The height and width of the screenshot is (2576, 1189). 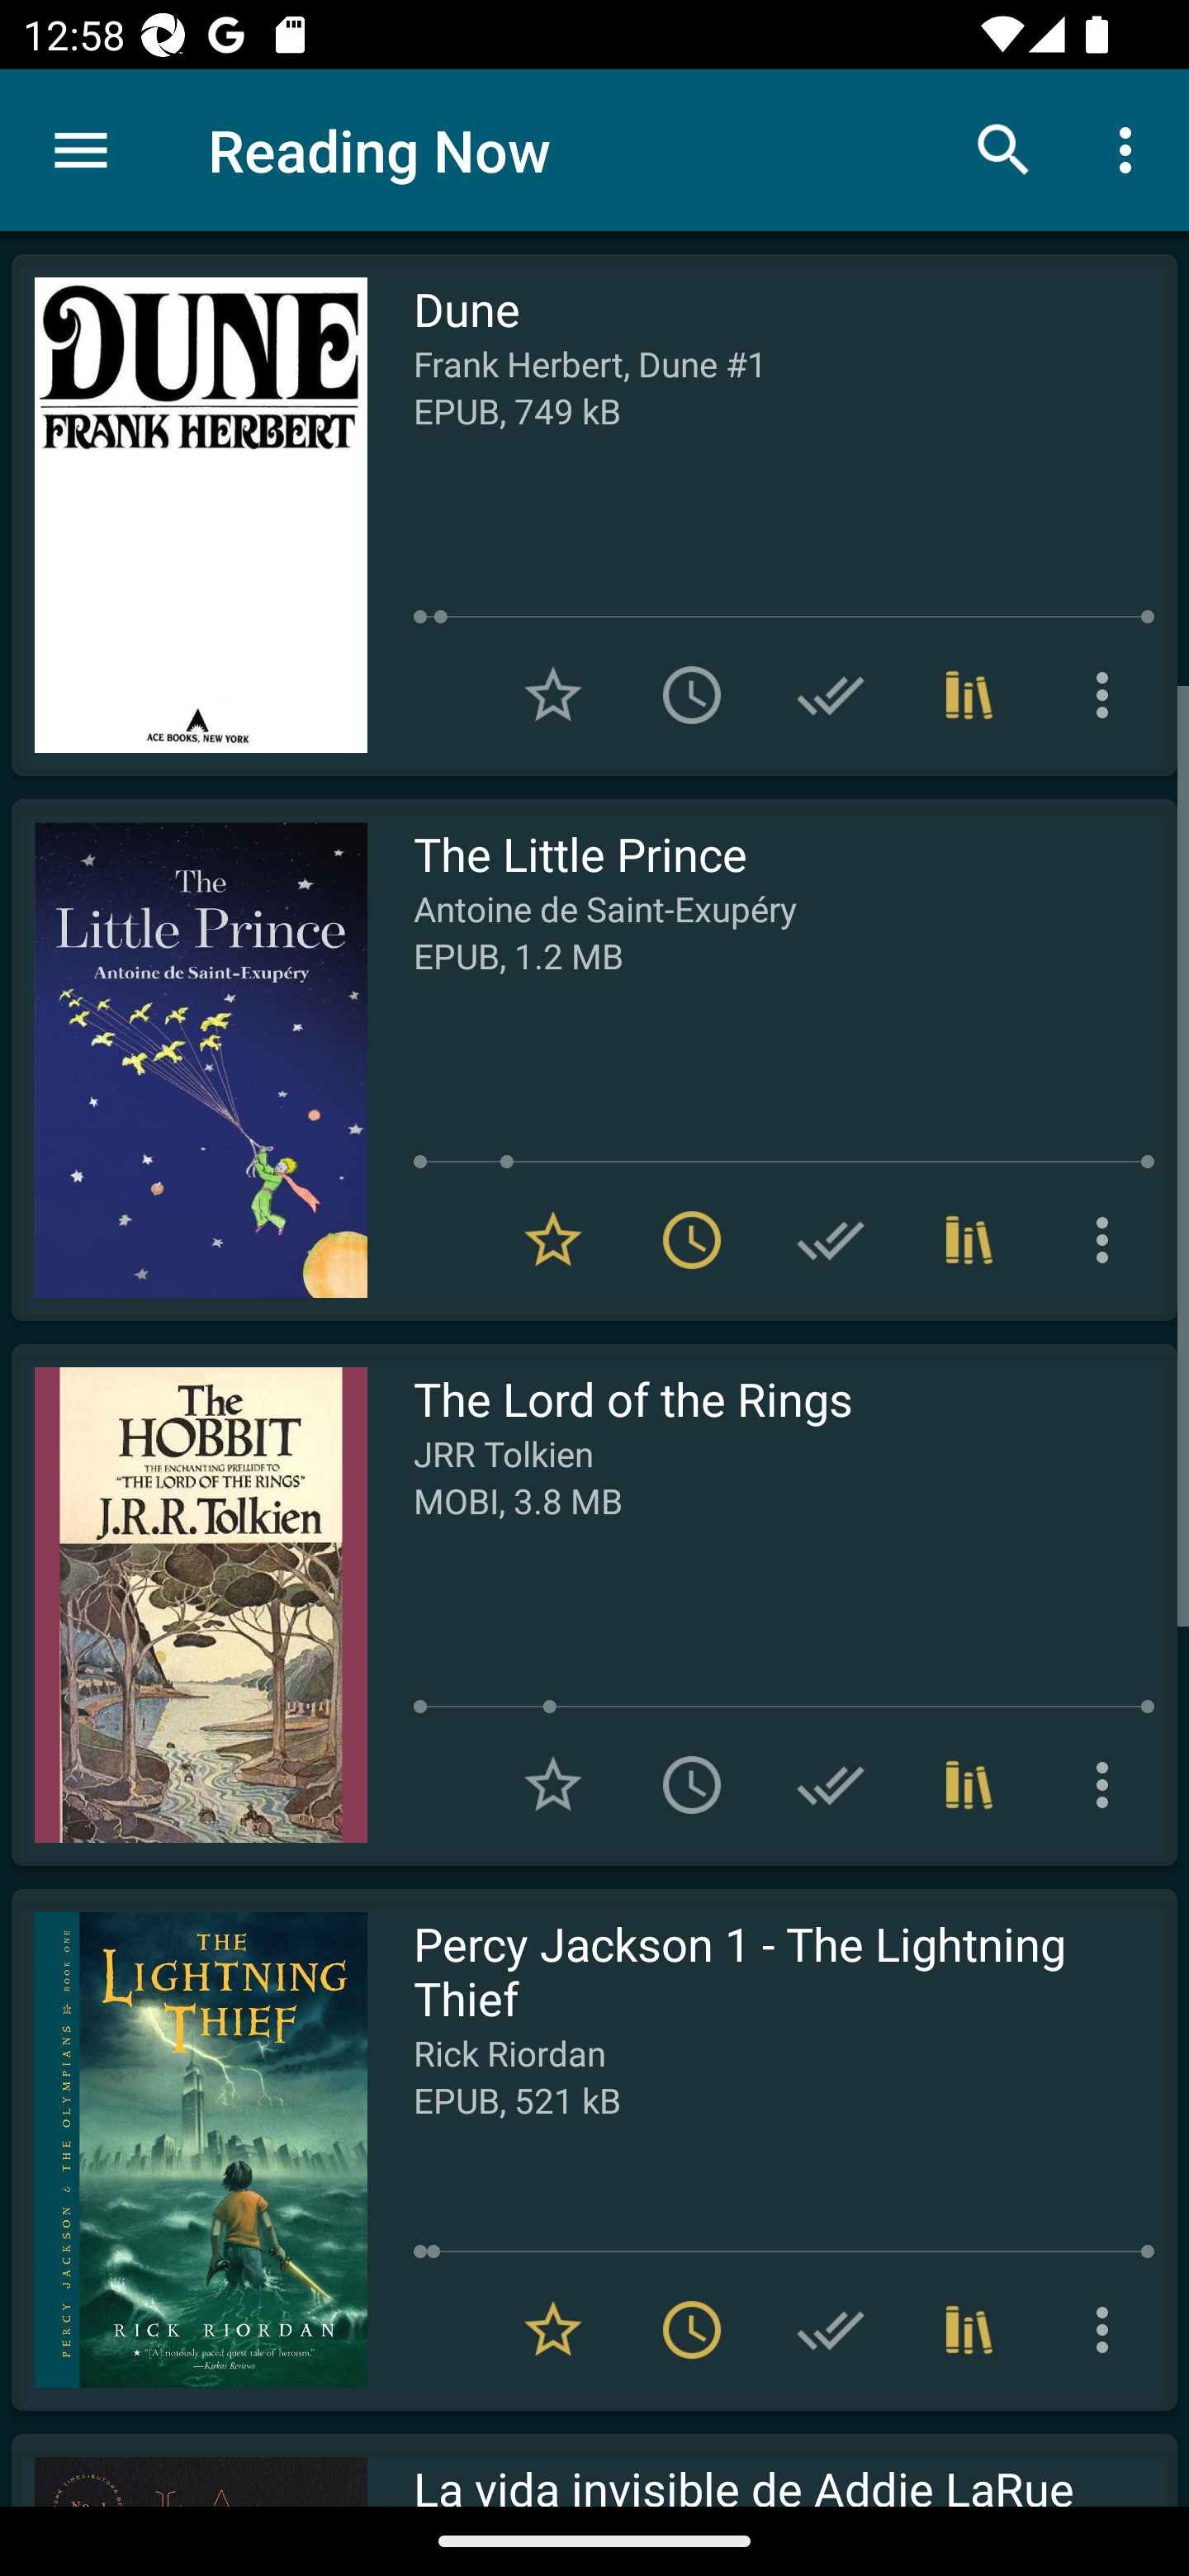 What do you see at coordinates (1108, 1785) in the screenshot?
I see `More options` at bounding box center [1108, 1785].